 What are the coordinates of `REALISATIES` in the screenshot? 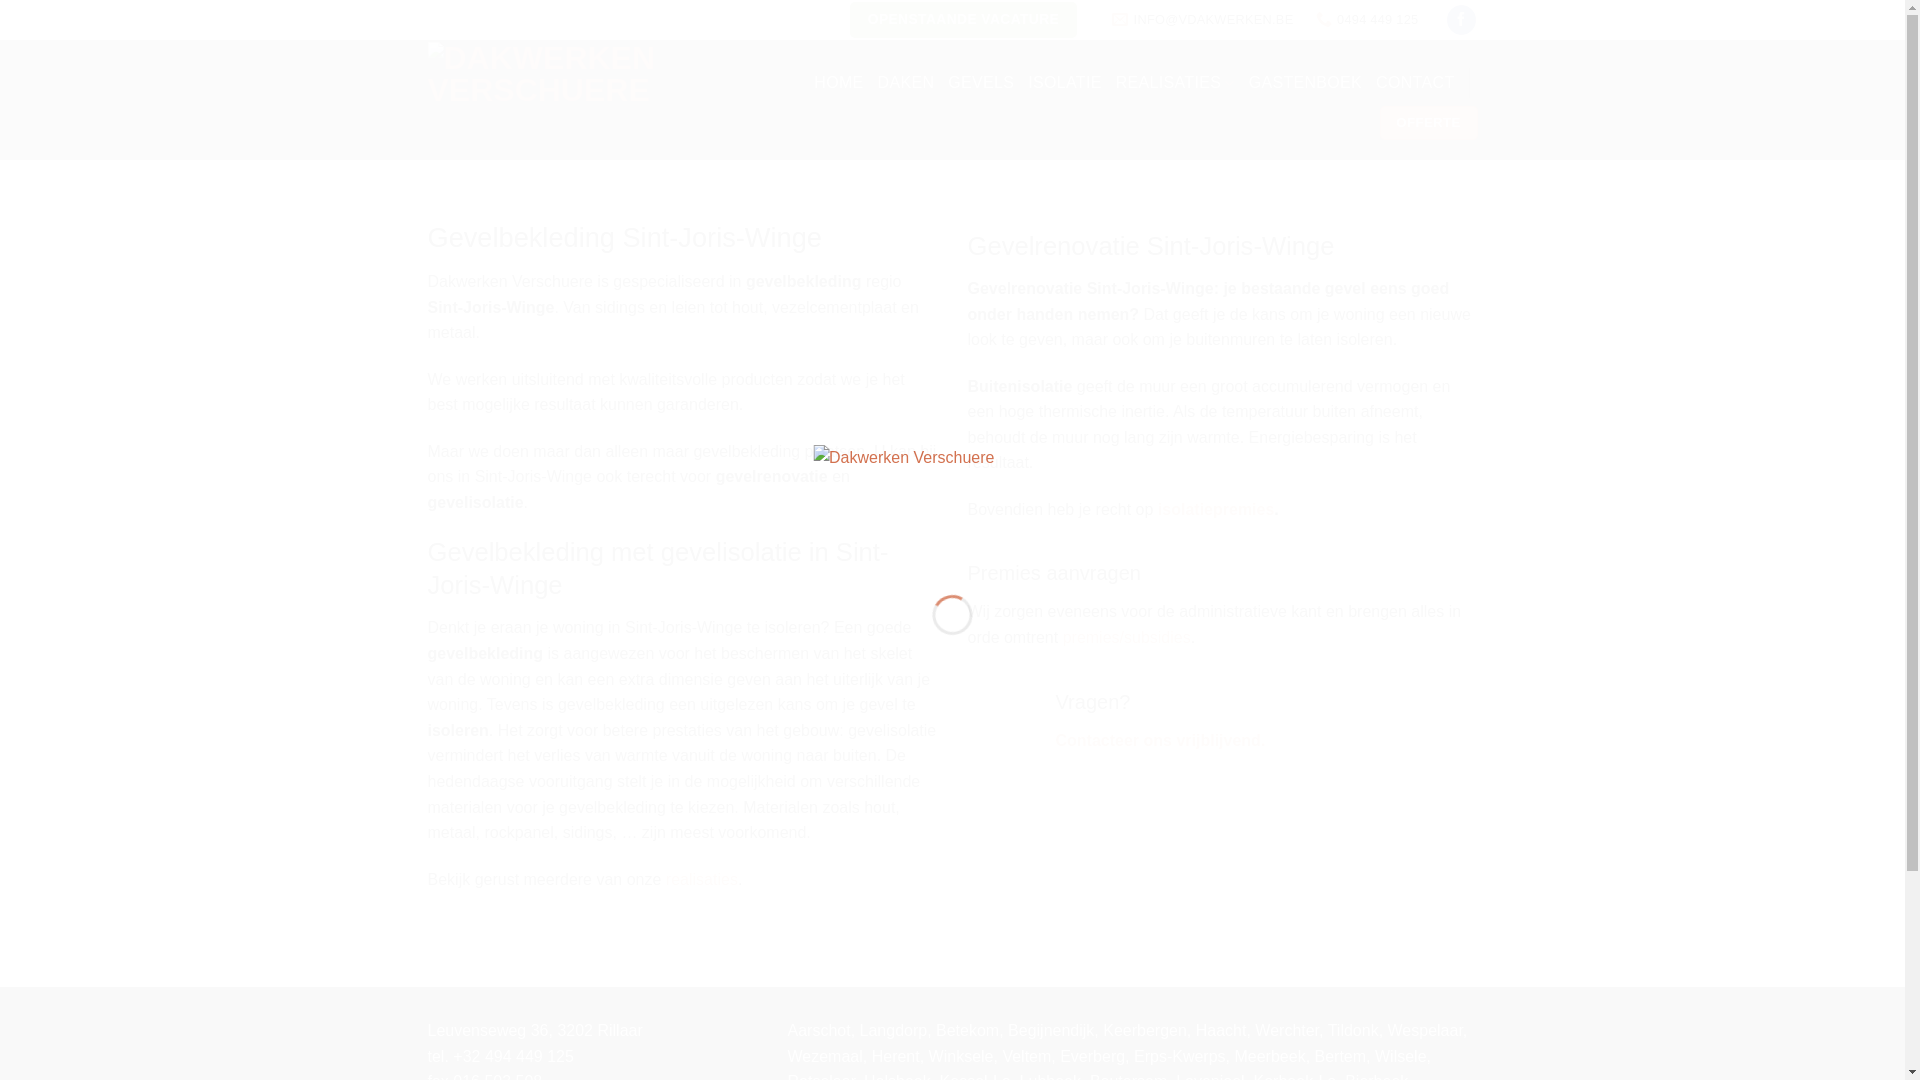 It's located at (1176, 83).